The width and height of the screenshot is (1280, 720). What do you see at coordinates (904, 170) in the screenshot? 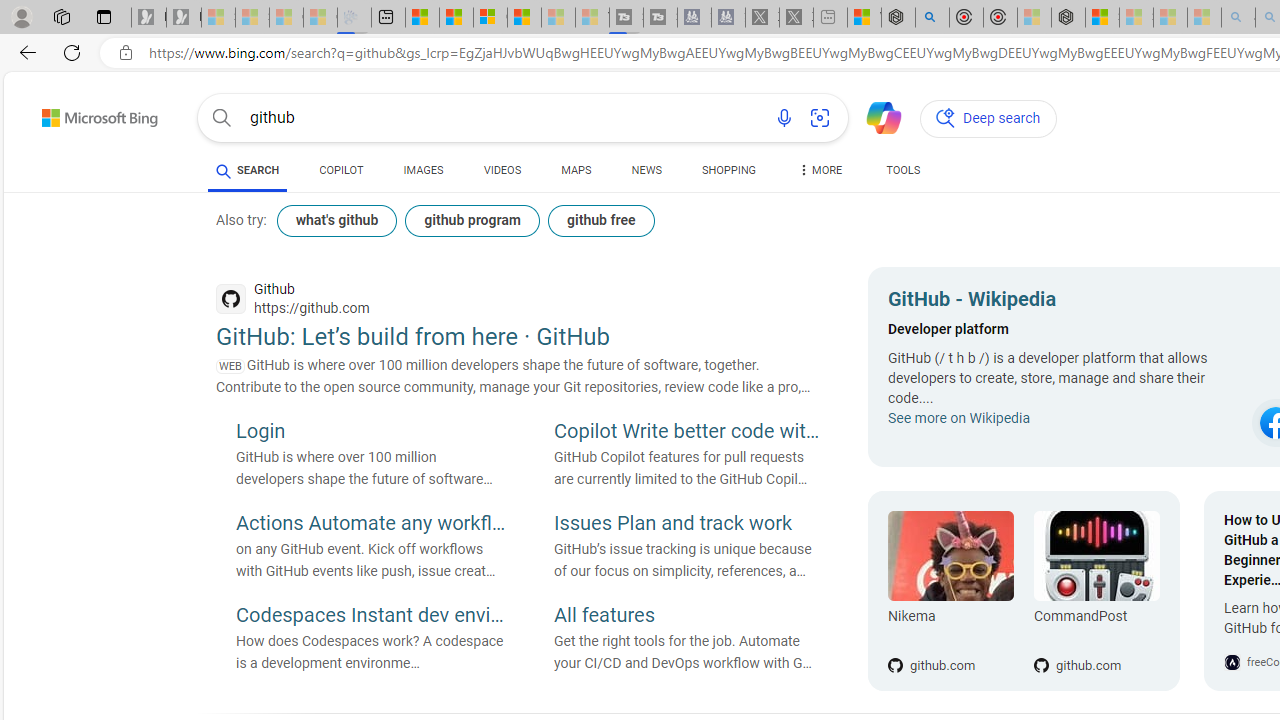
I see `TOOLS` at bounding box center [904, 170].